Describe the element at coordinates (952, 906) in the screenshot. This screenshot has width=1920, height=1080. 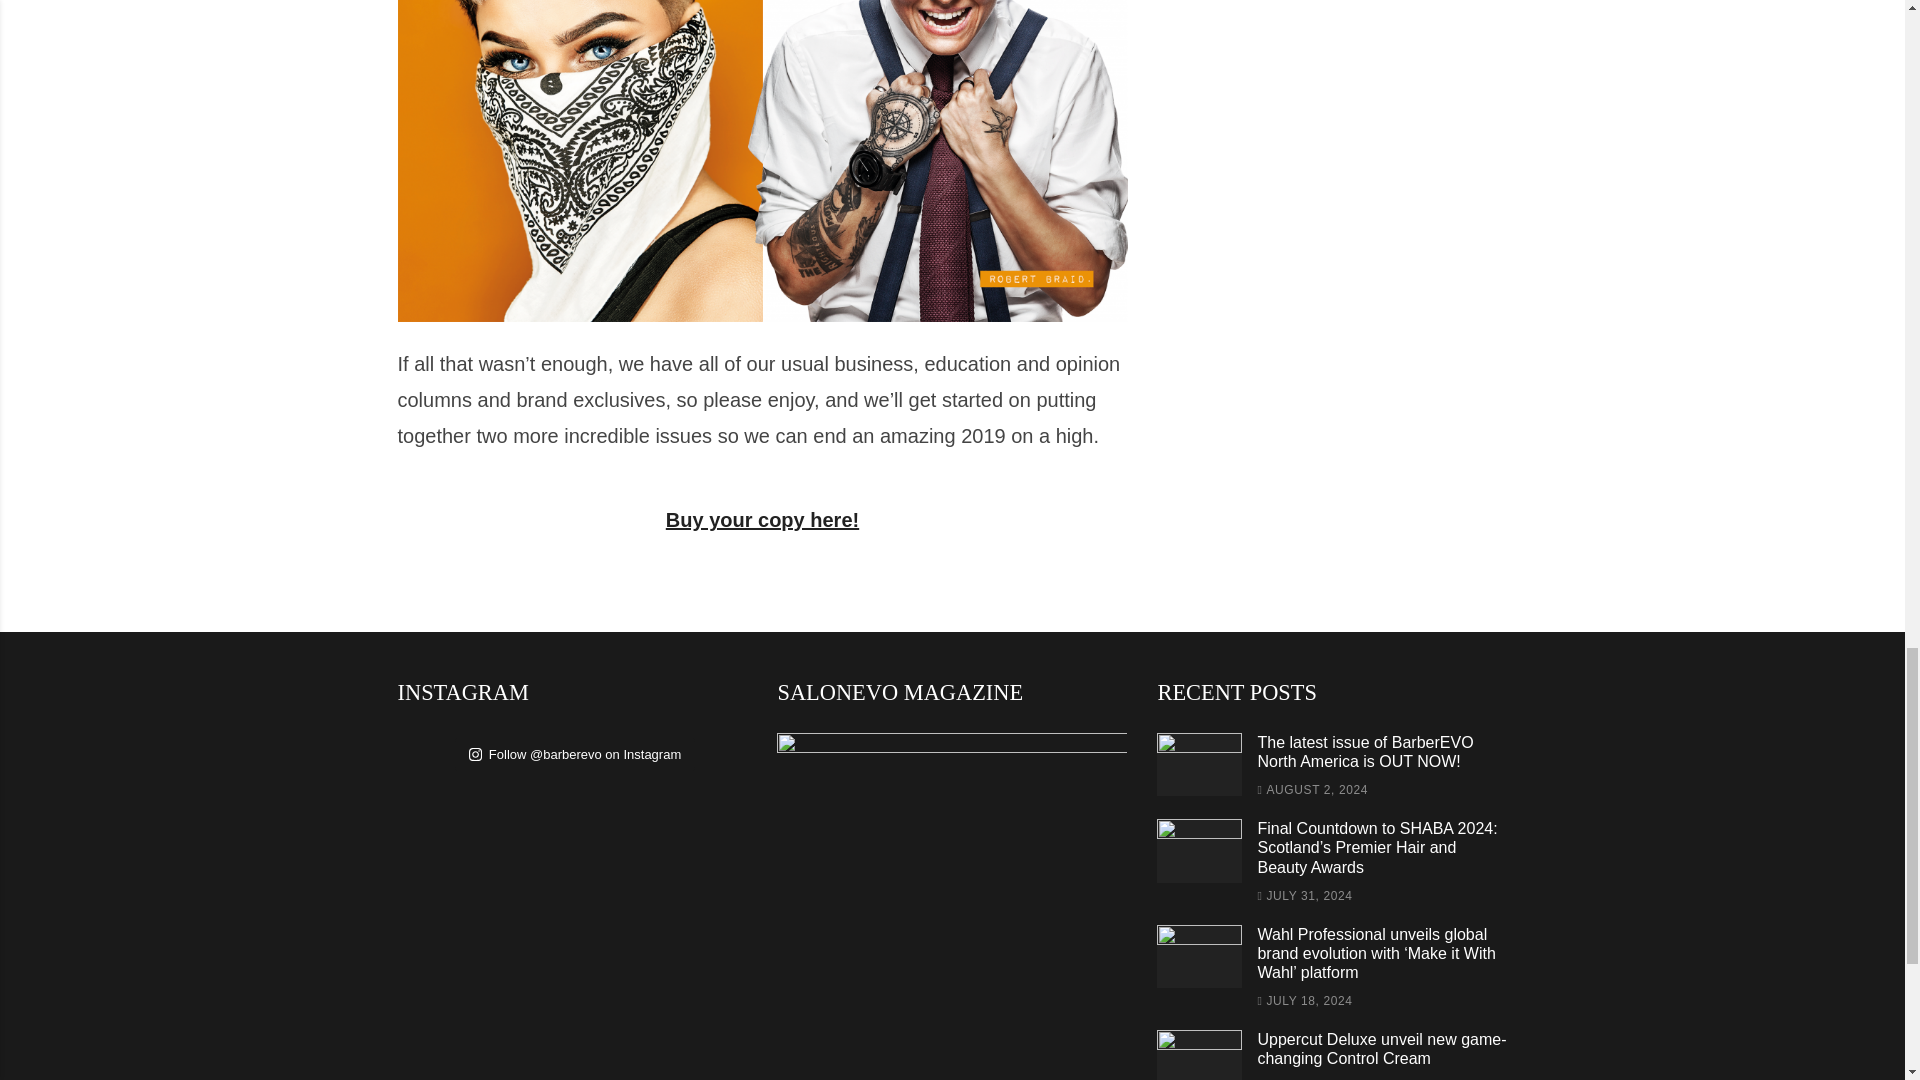
I see `SalonEVO Magazine` at that location.